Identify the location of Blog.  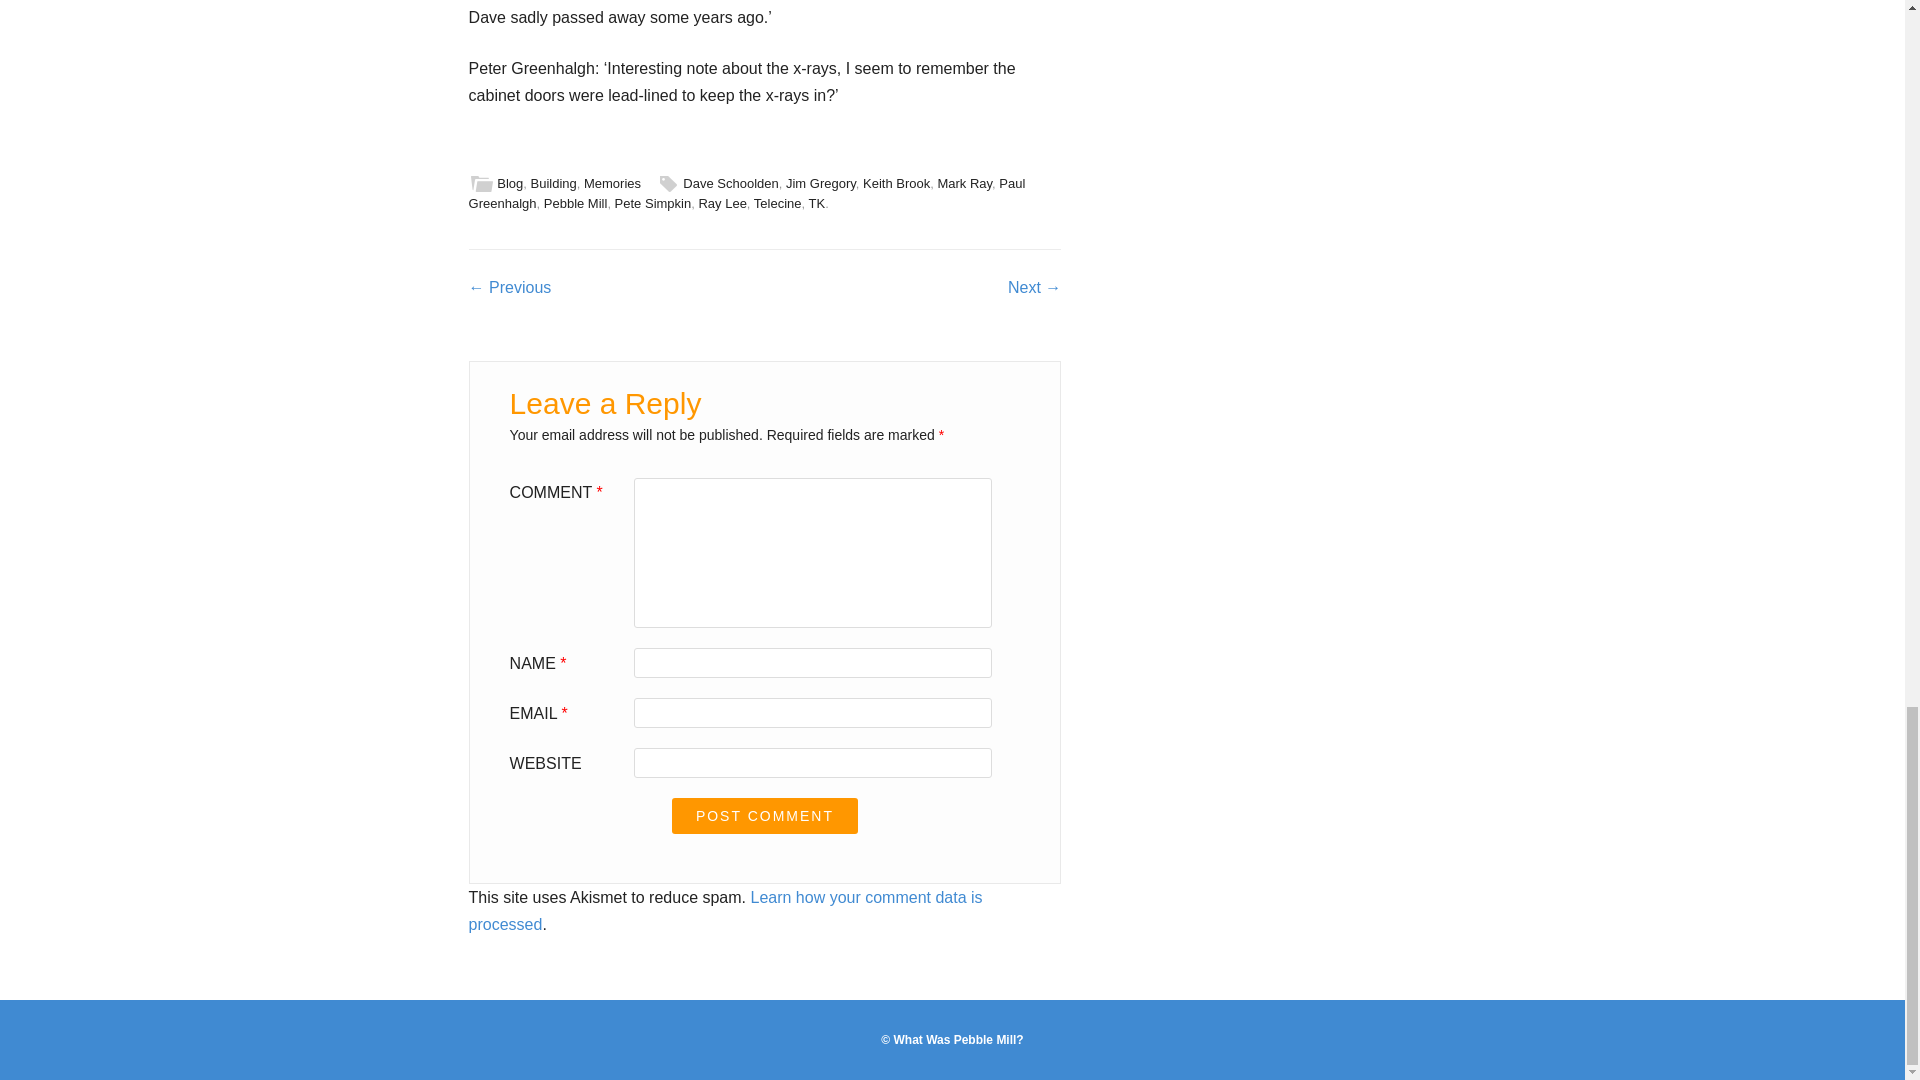
(510, 184).